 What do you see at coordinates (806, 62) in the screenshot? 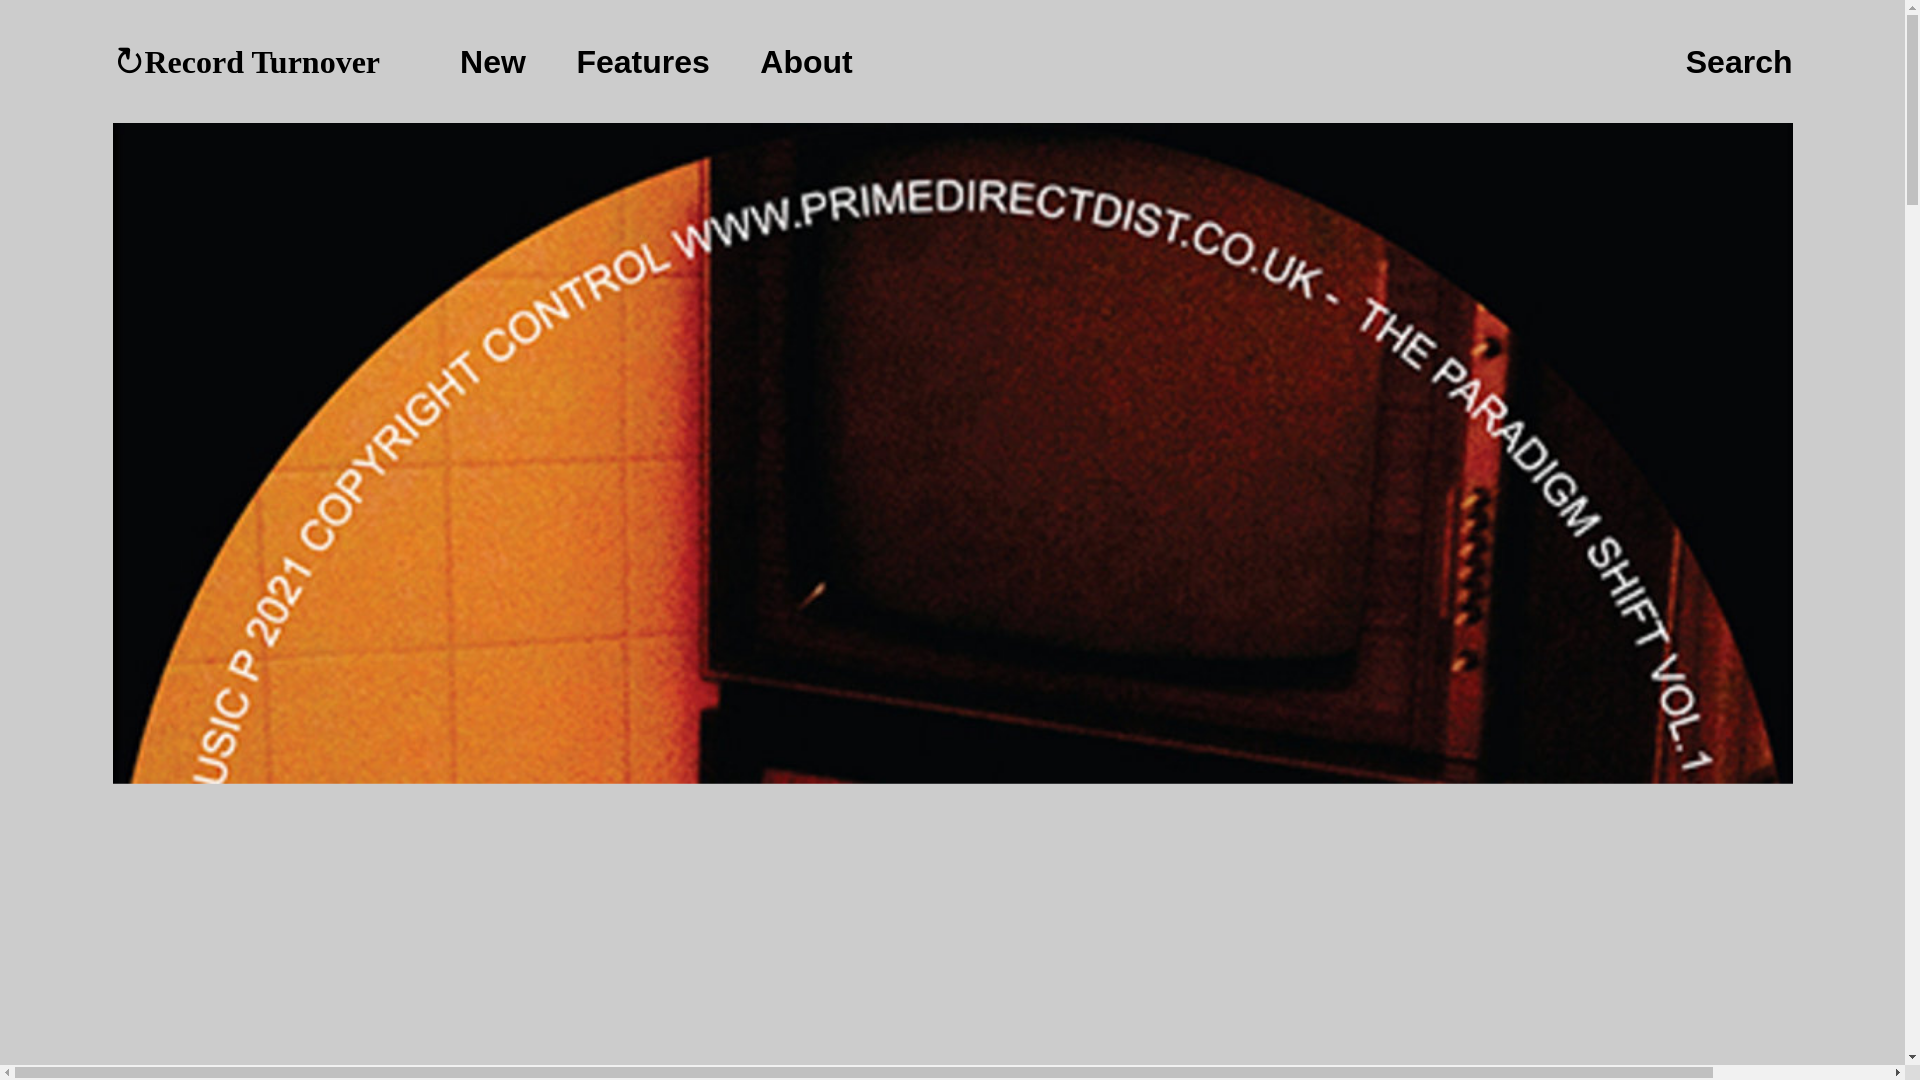
I see `About` at bounding box center [806, 62].